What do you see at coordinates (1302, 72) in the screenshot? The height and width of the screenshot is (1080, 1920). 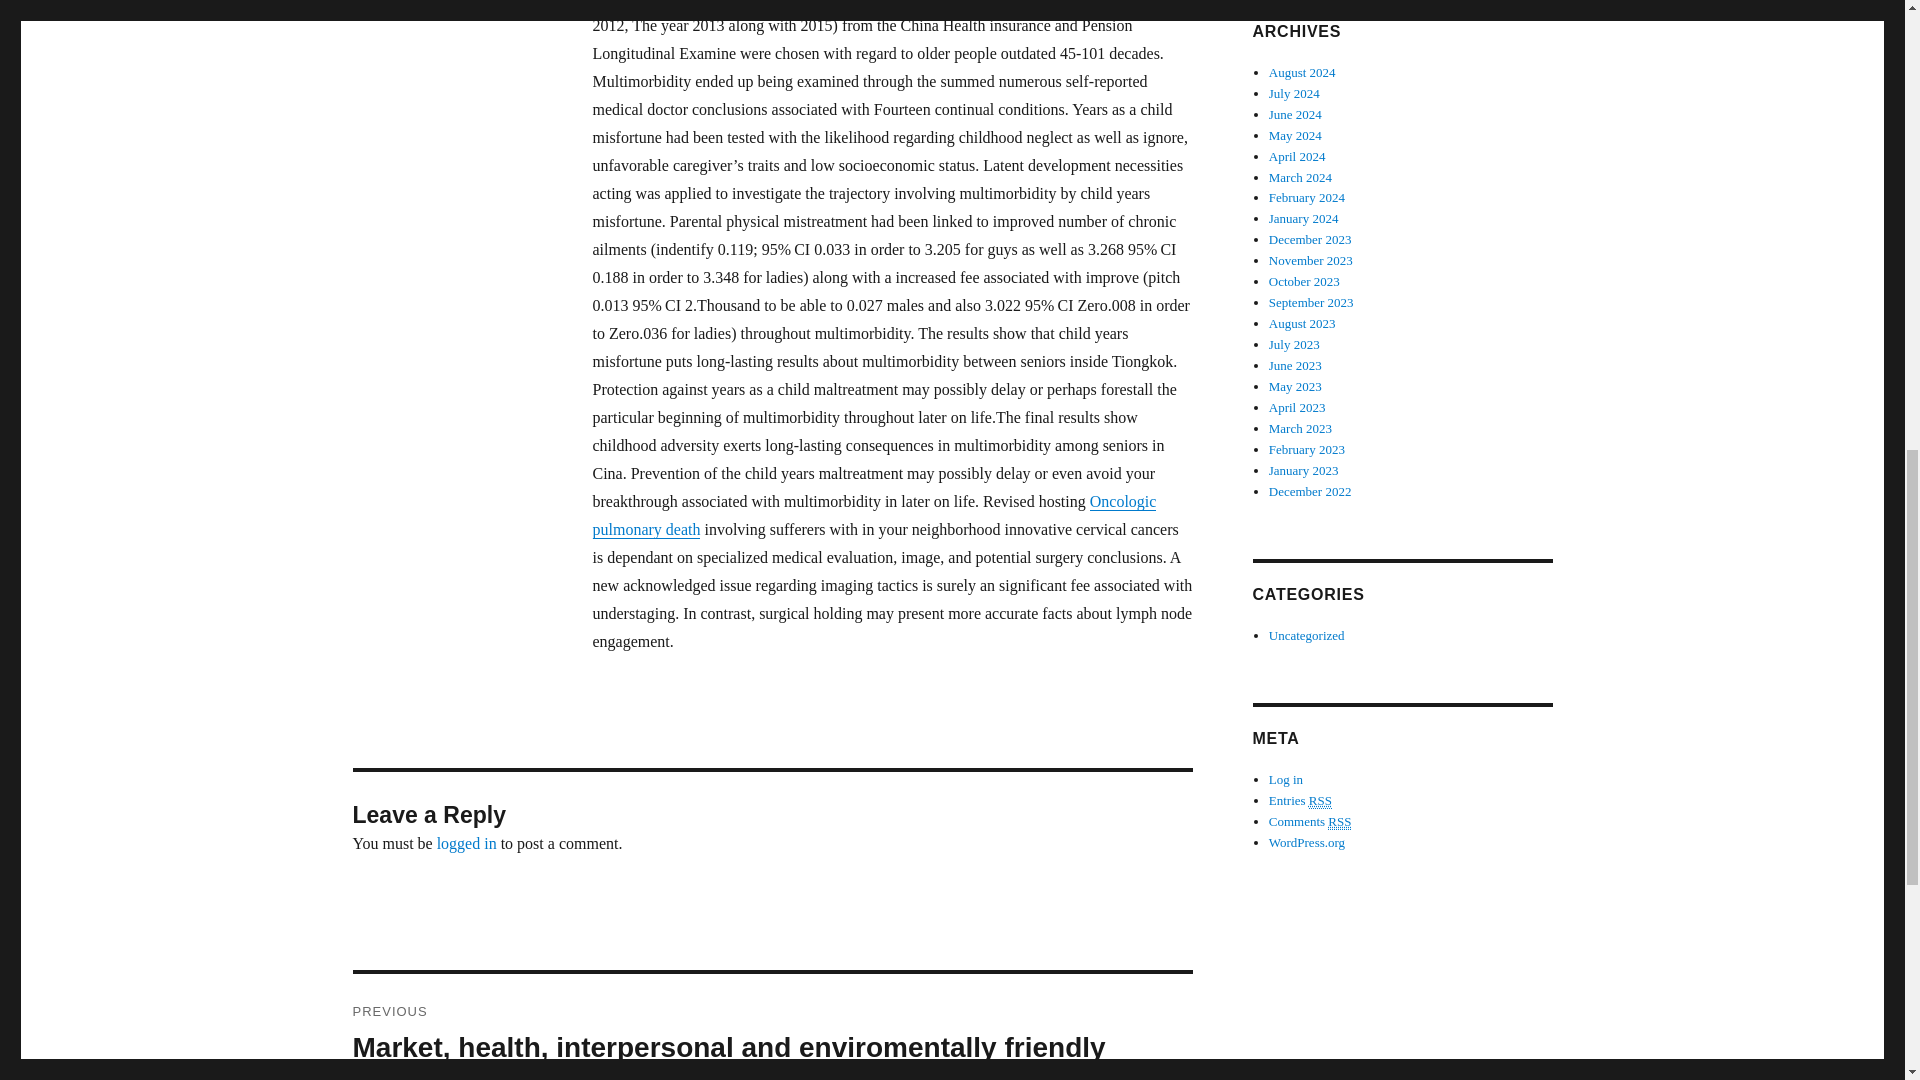 I see `August 2024` at bounding box center [1302, 72].